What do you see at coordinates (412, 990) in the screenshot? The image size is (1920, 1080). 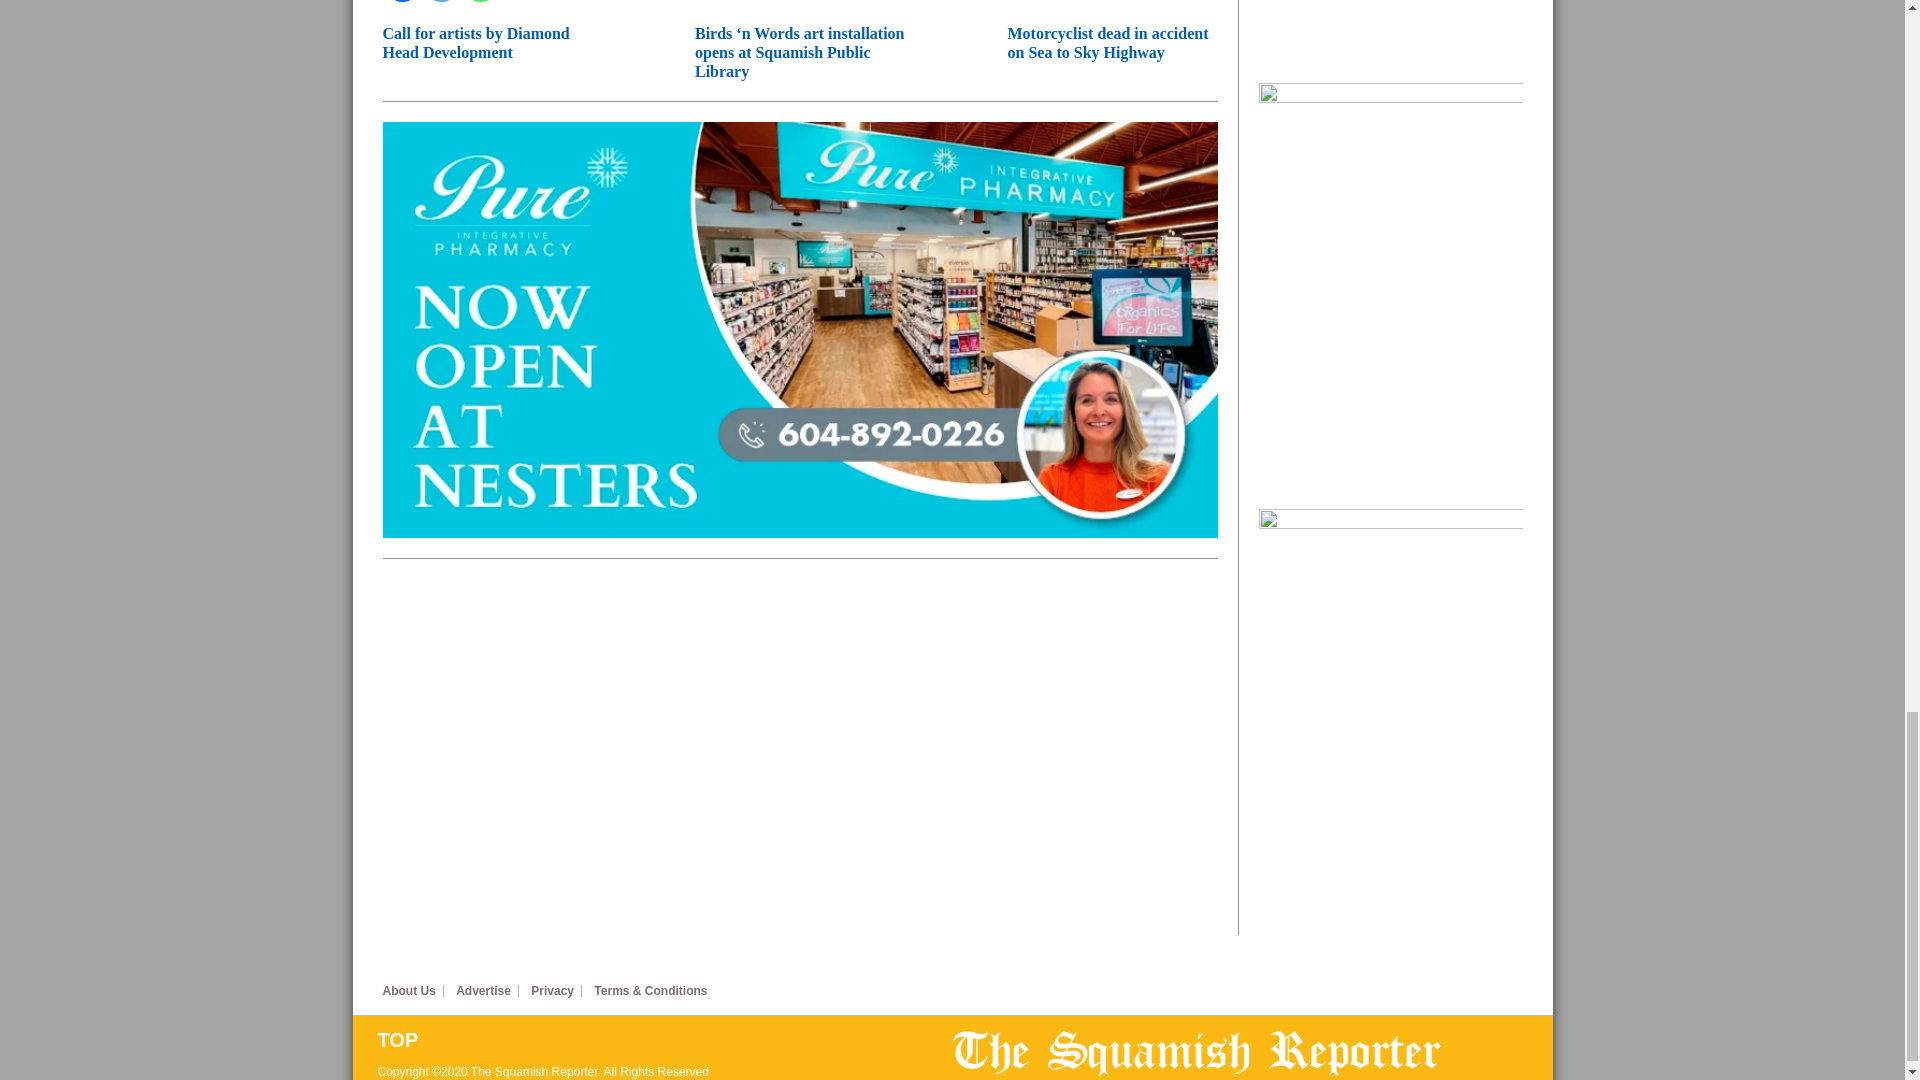 I see `About Us` at bounding box center [412, 990].